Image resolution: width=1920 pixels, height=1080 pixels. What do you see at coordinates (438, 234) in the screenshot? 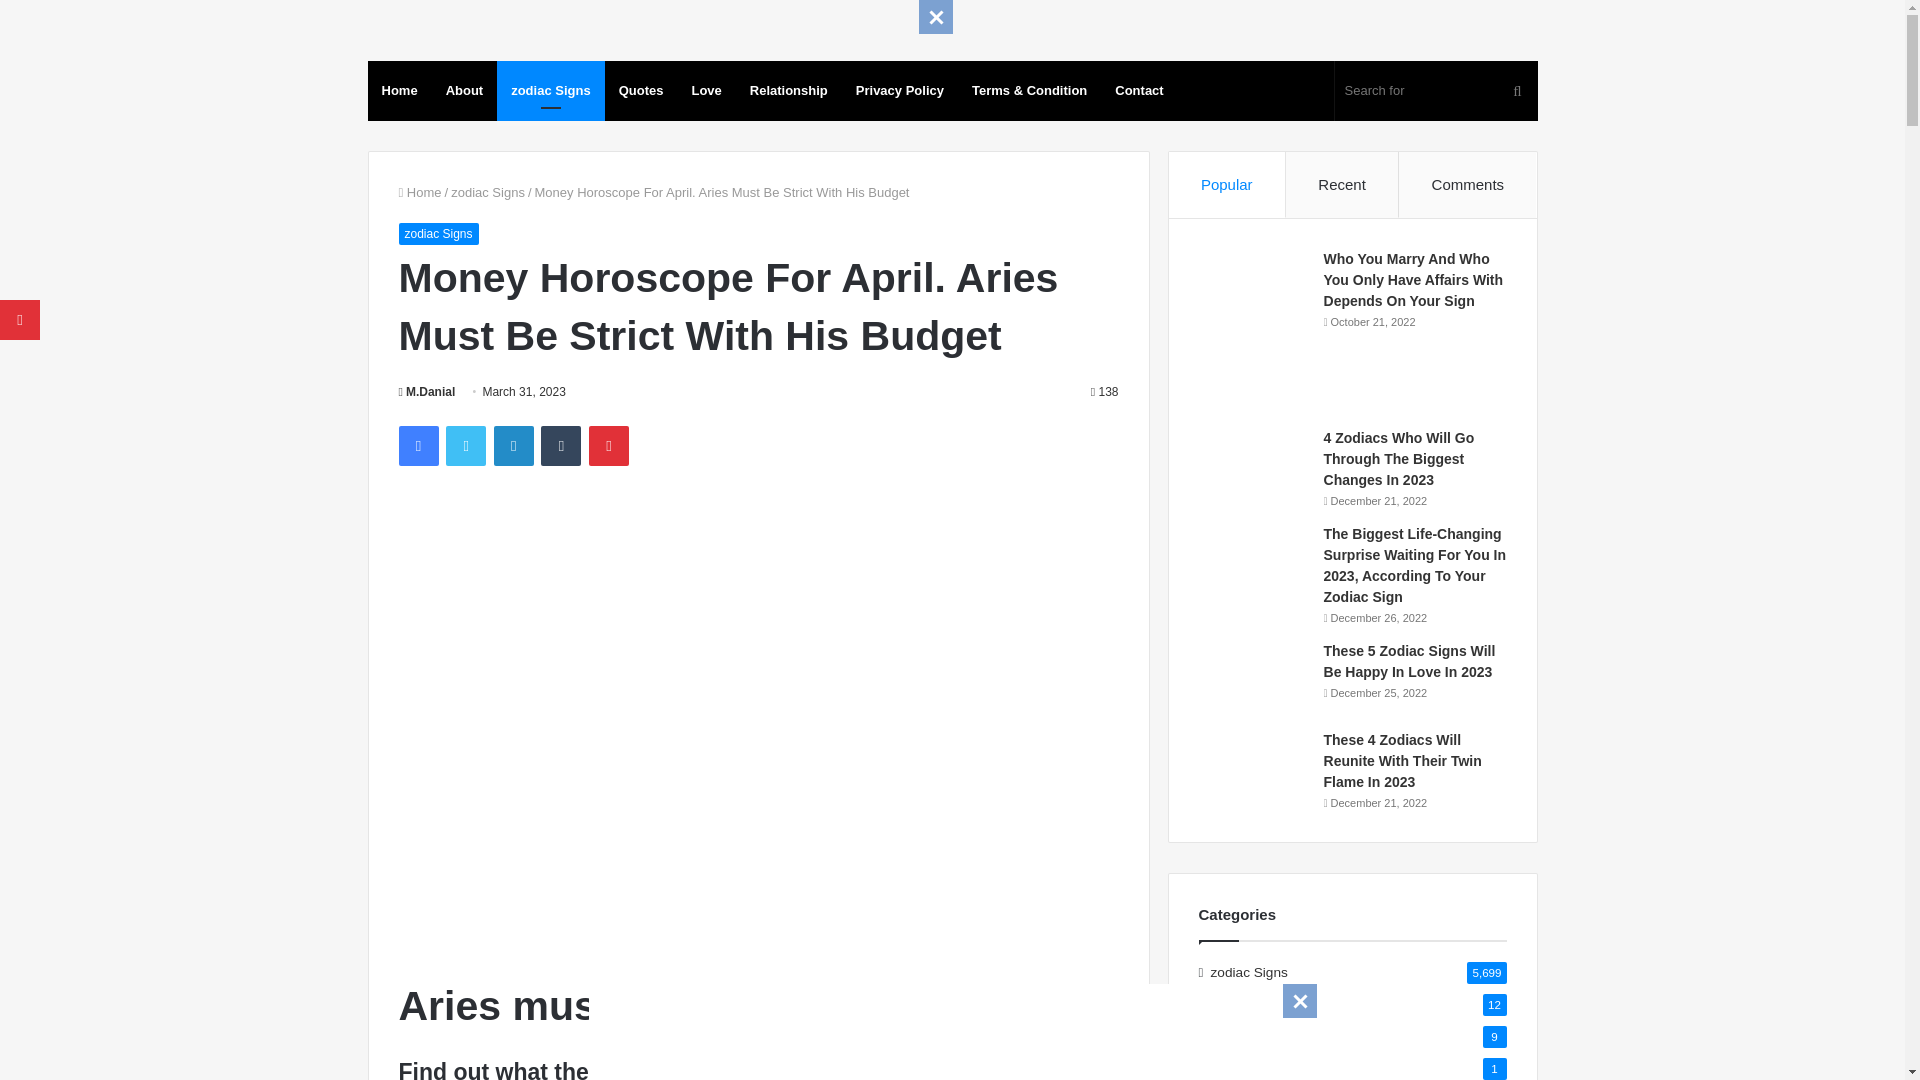
I see `zodiac Signs` at bounding box center [438, 234].